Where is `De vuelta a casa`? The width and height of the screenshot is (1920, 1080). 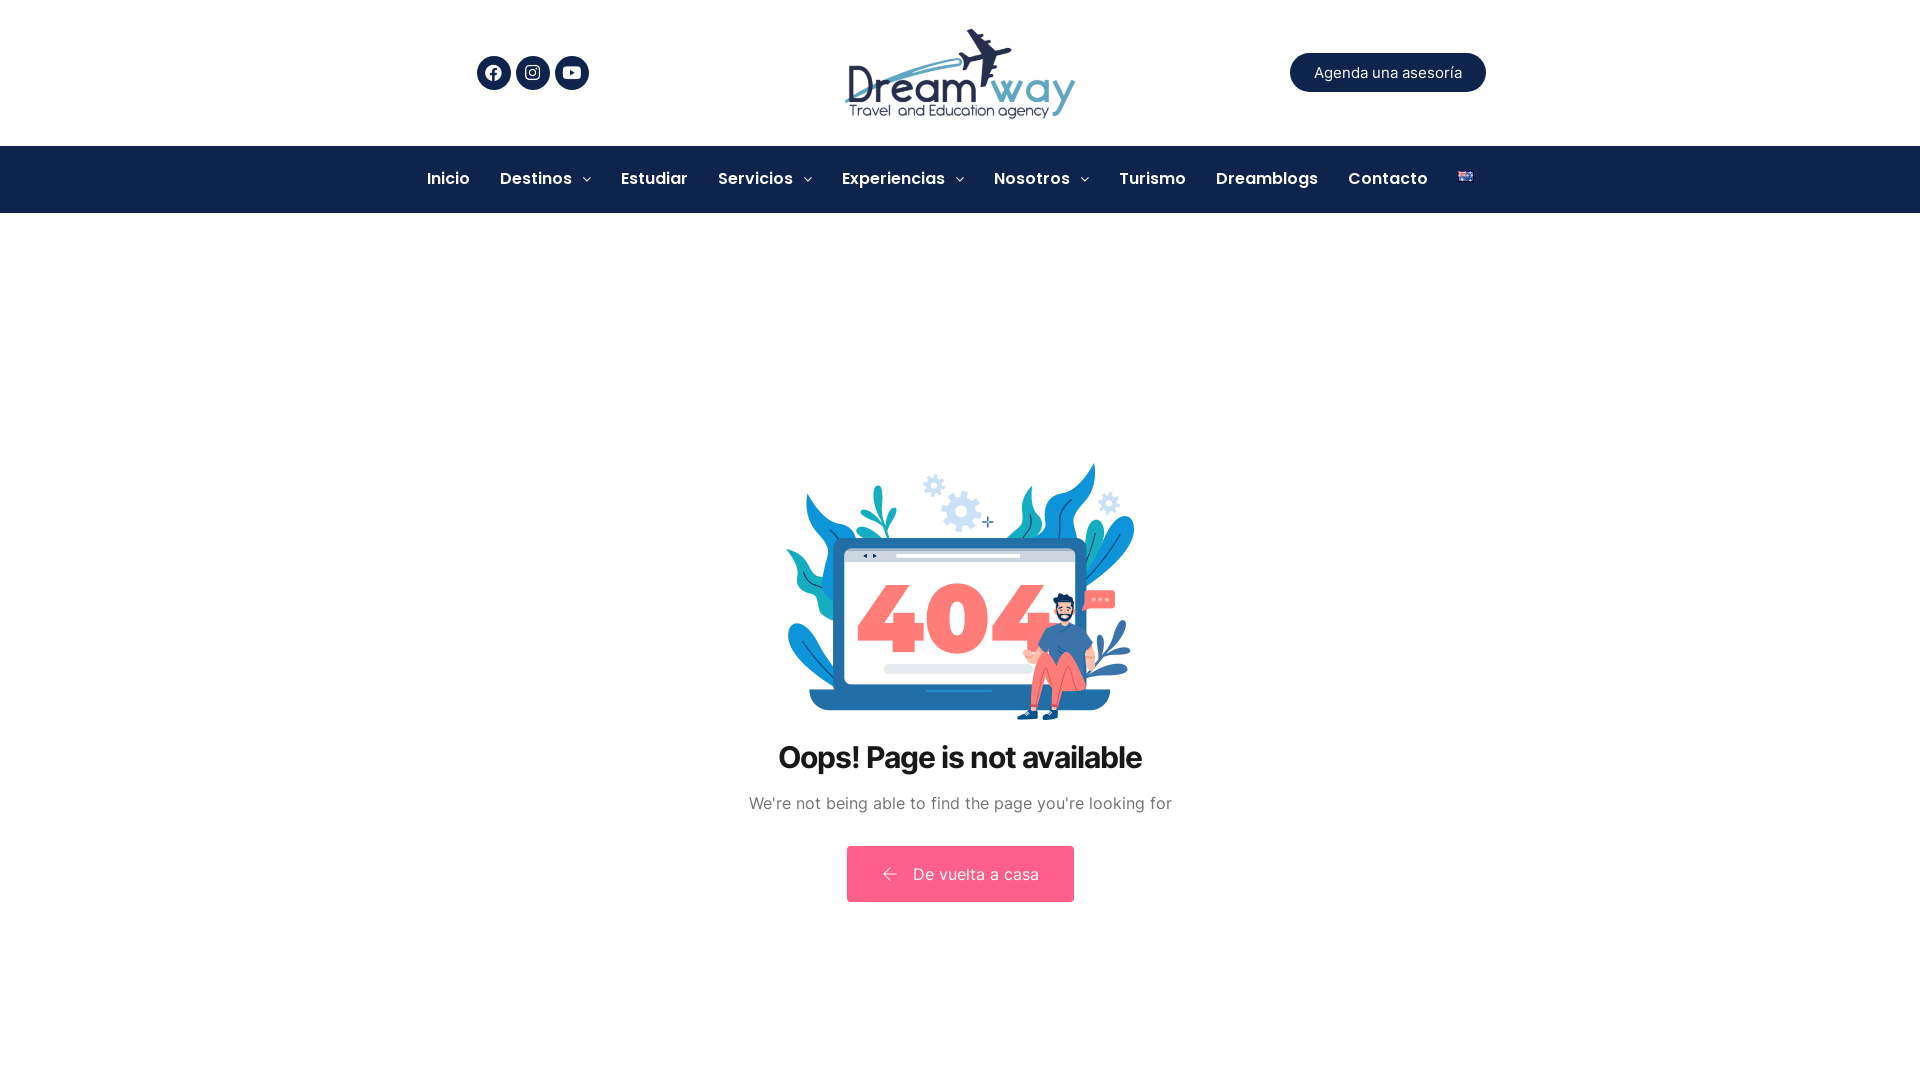 De vuelta a casa is located at coordinates (960, 874).